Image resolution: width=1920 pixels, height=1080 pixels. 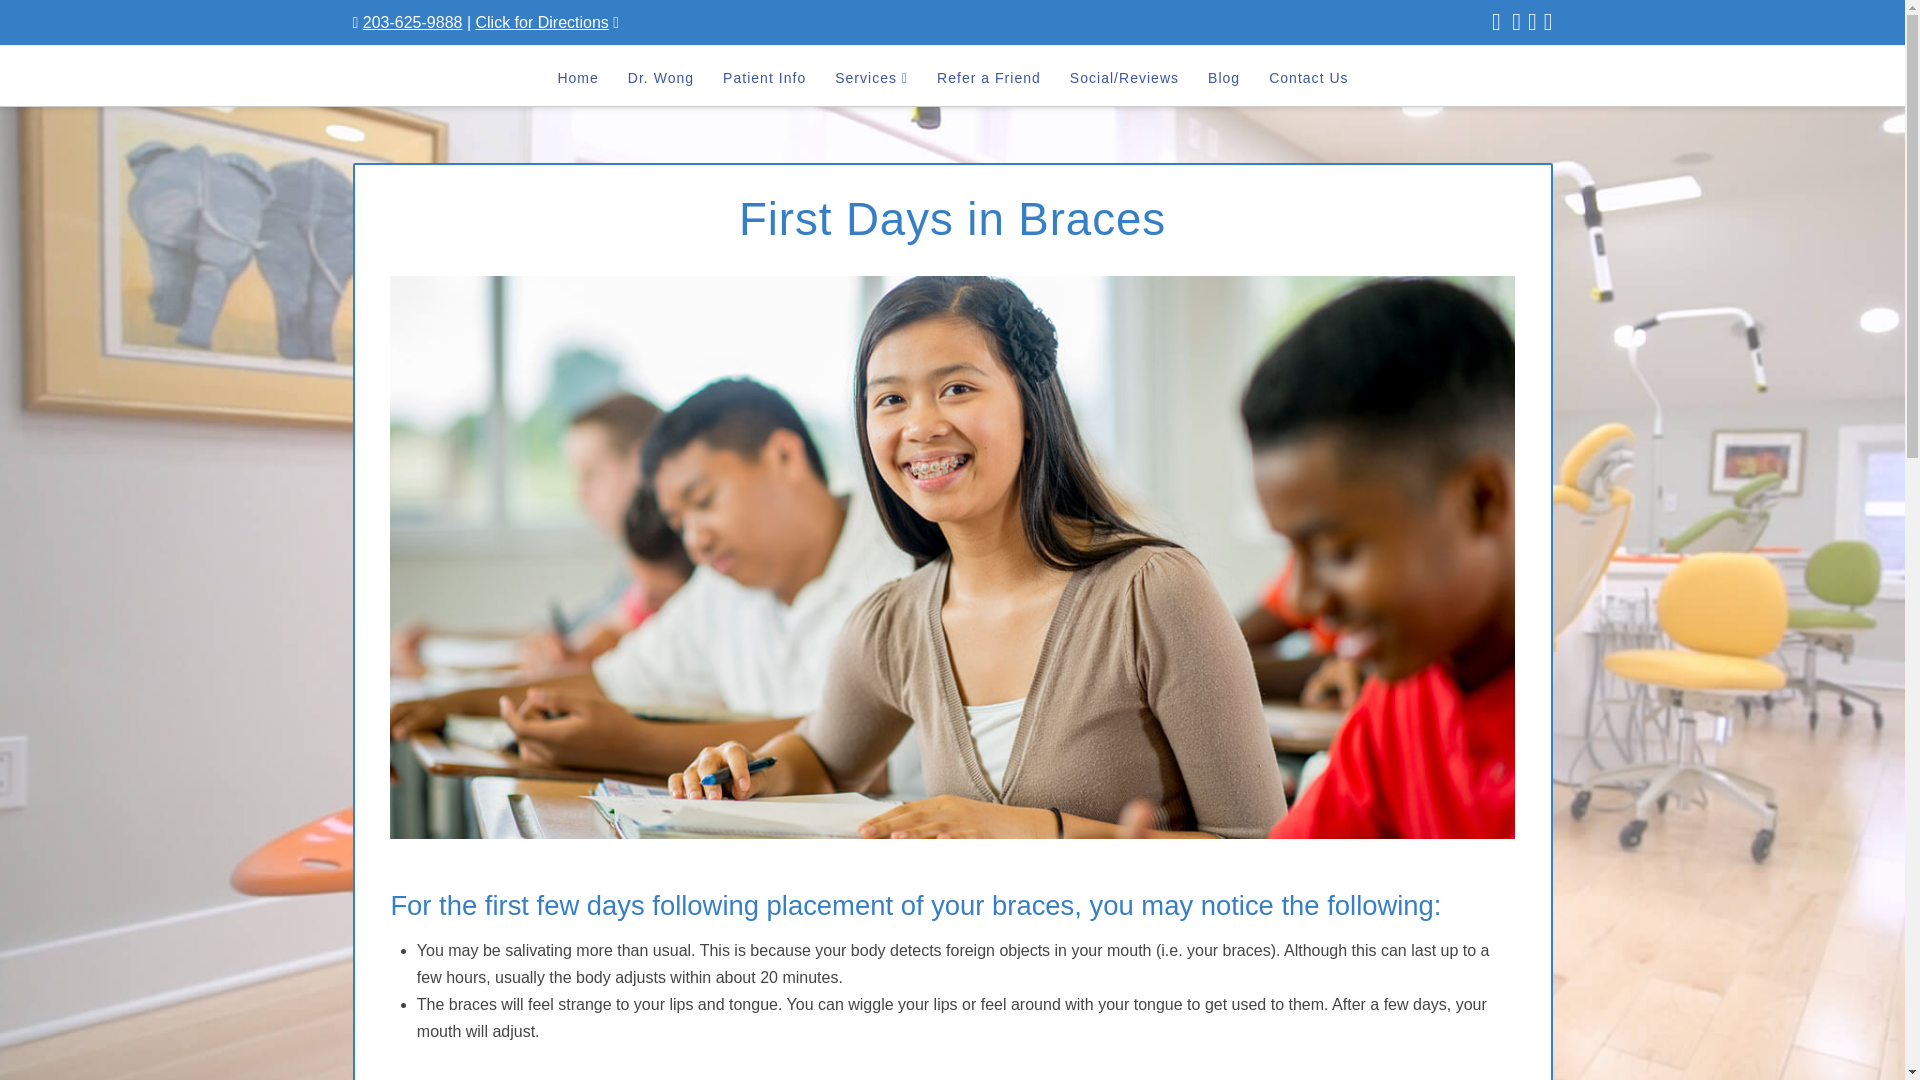 What do you see at coordinates (412, 22) in the screenshot?
I see `203-625-9888` at bounding box center [412, 22].